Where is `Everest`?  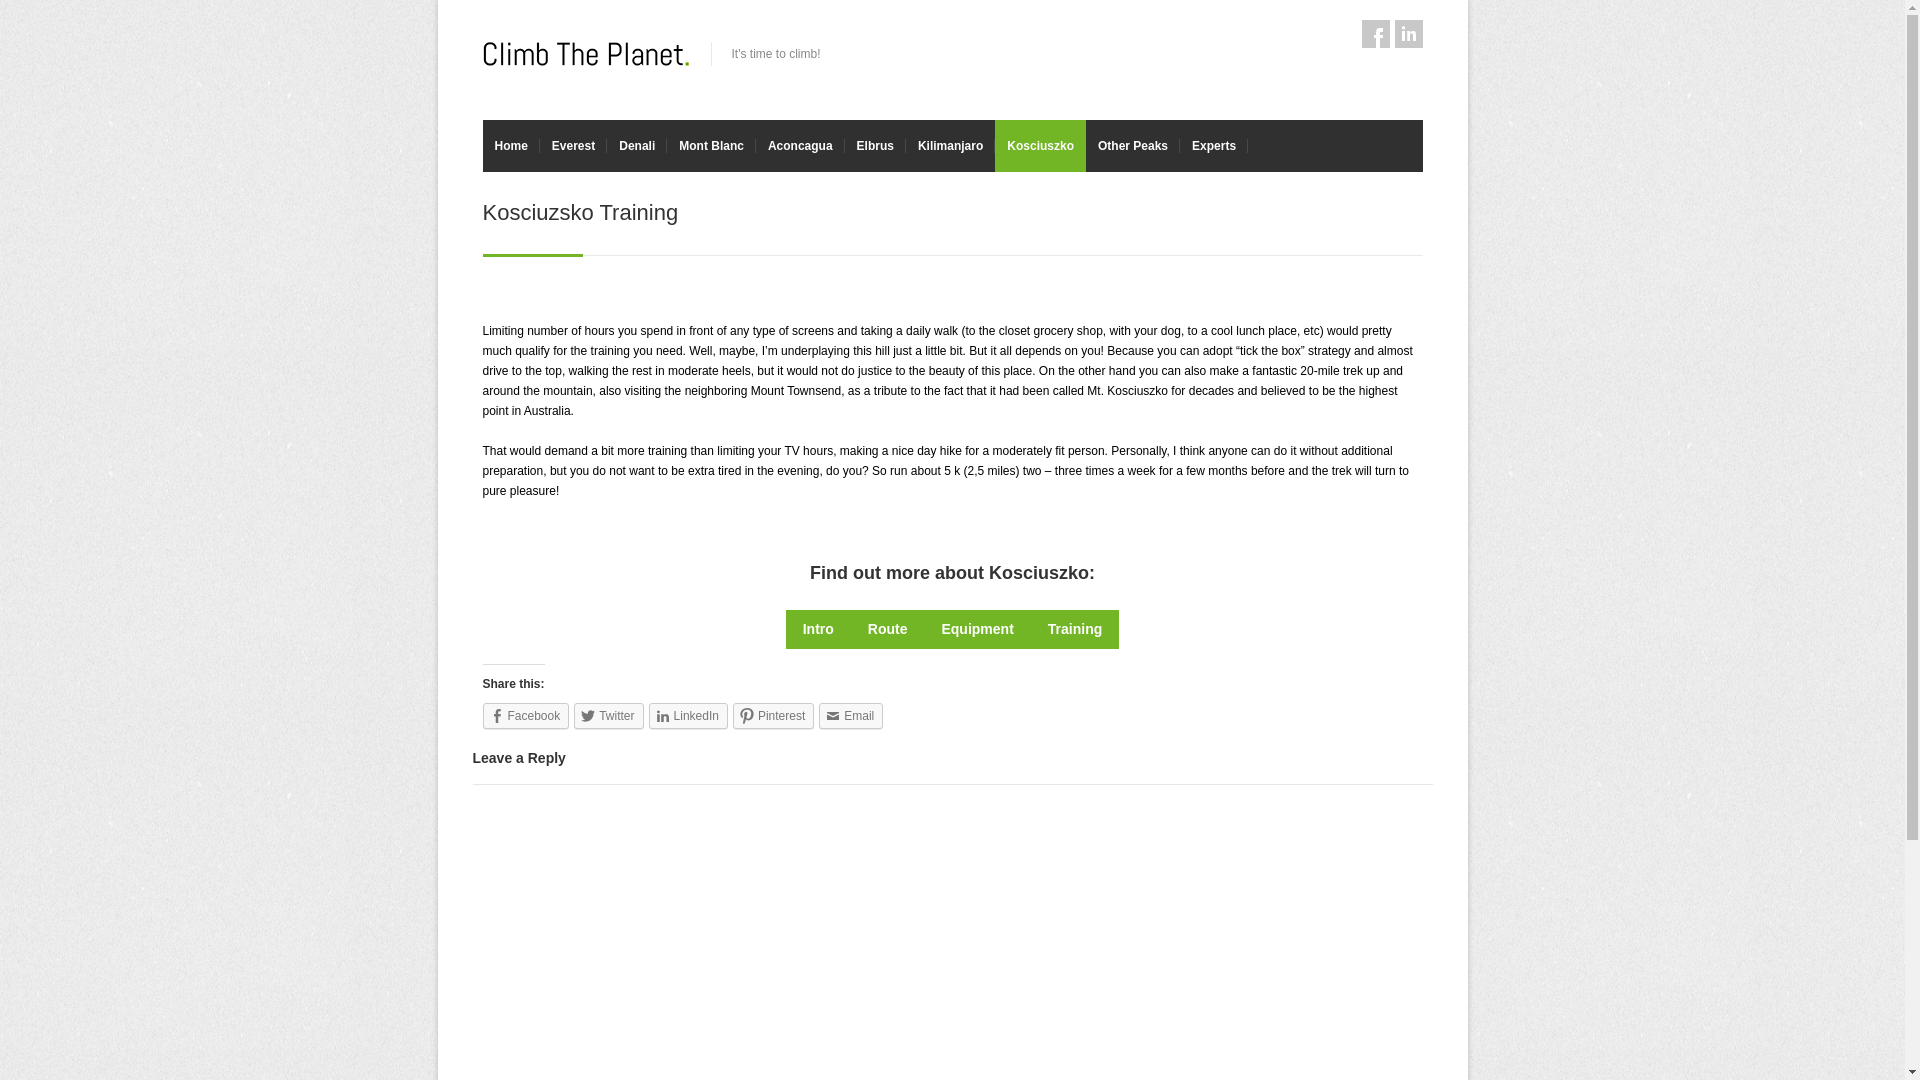 Everest is located at coordinates (572, 145).